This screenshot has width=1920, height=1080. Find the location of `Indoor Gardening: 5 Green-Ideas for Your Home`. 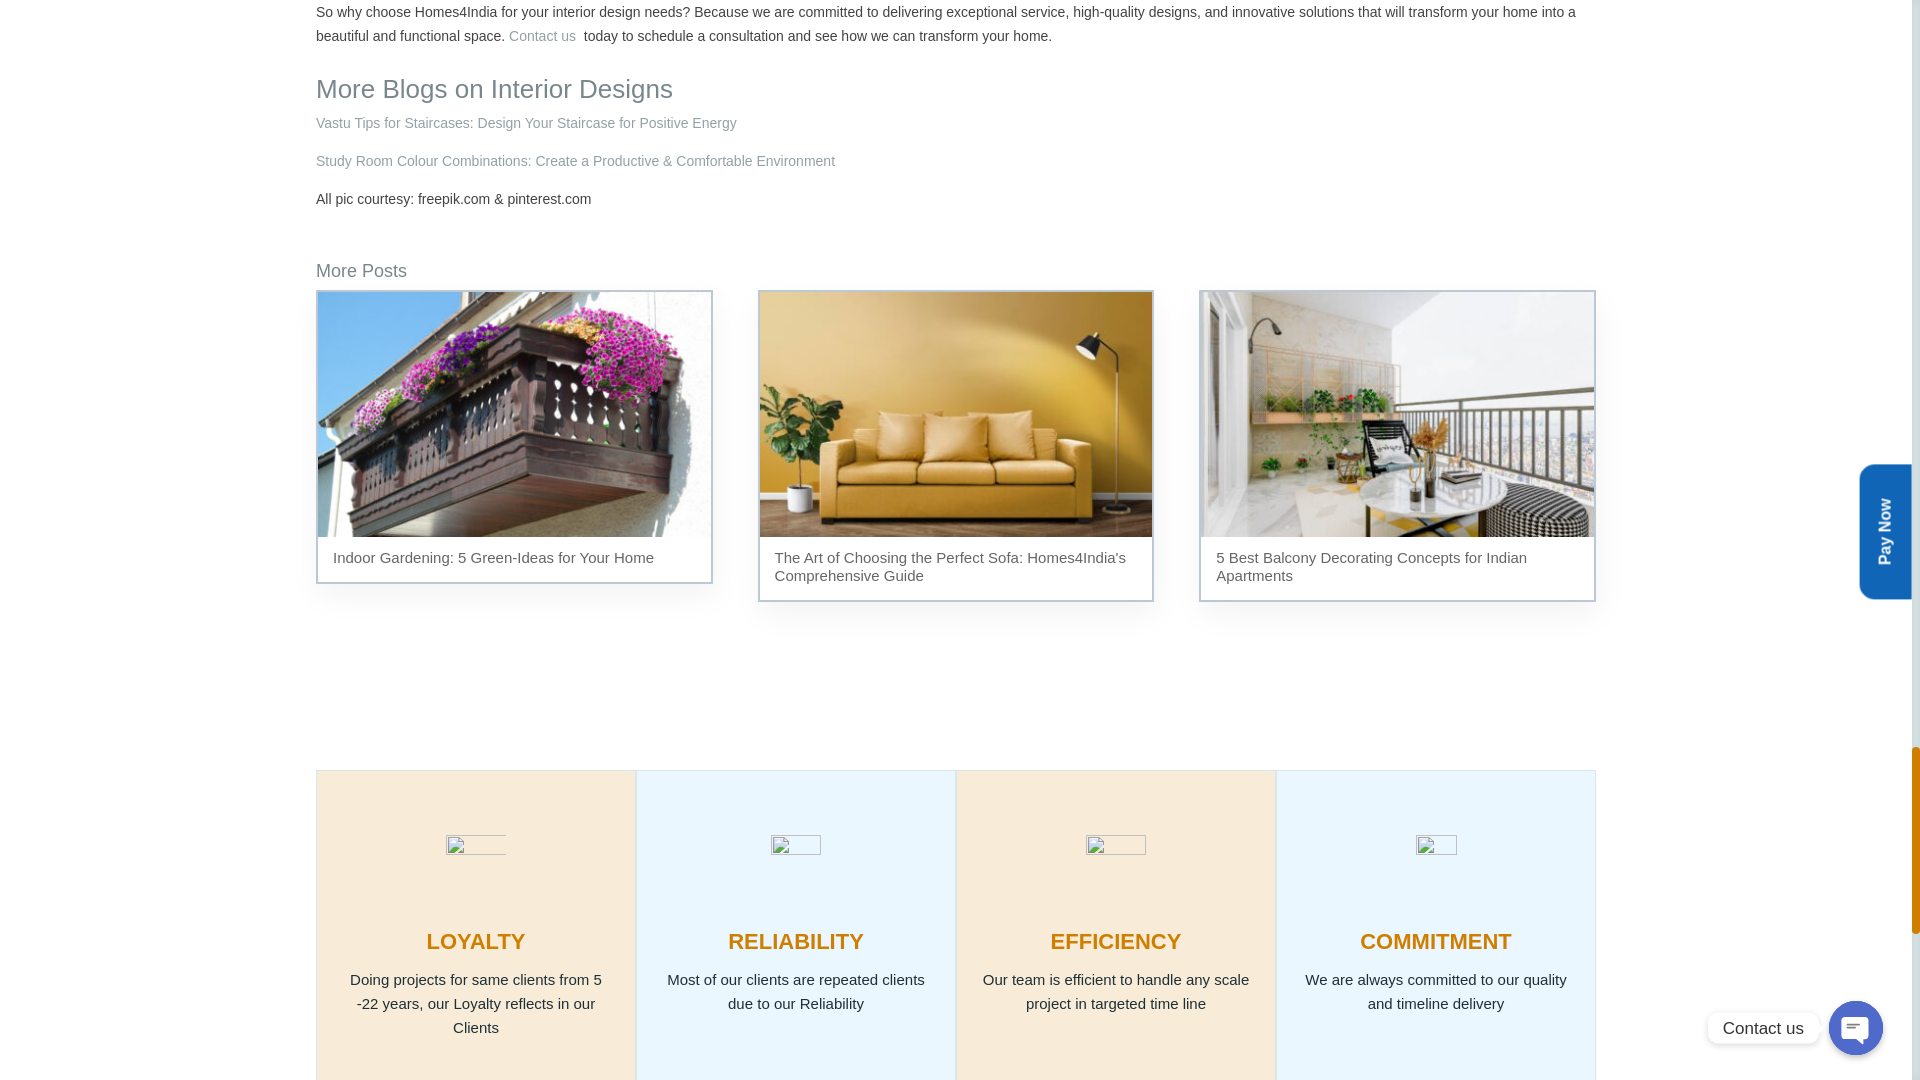

Indoor Gardening: 5 Green-Ideas for Your Home is located at coordinates (514, 437).